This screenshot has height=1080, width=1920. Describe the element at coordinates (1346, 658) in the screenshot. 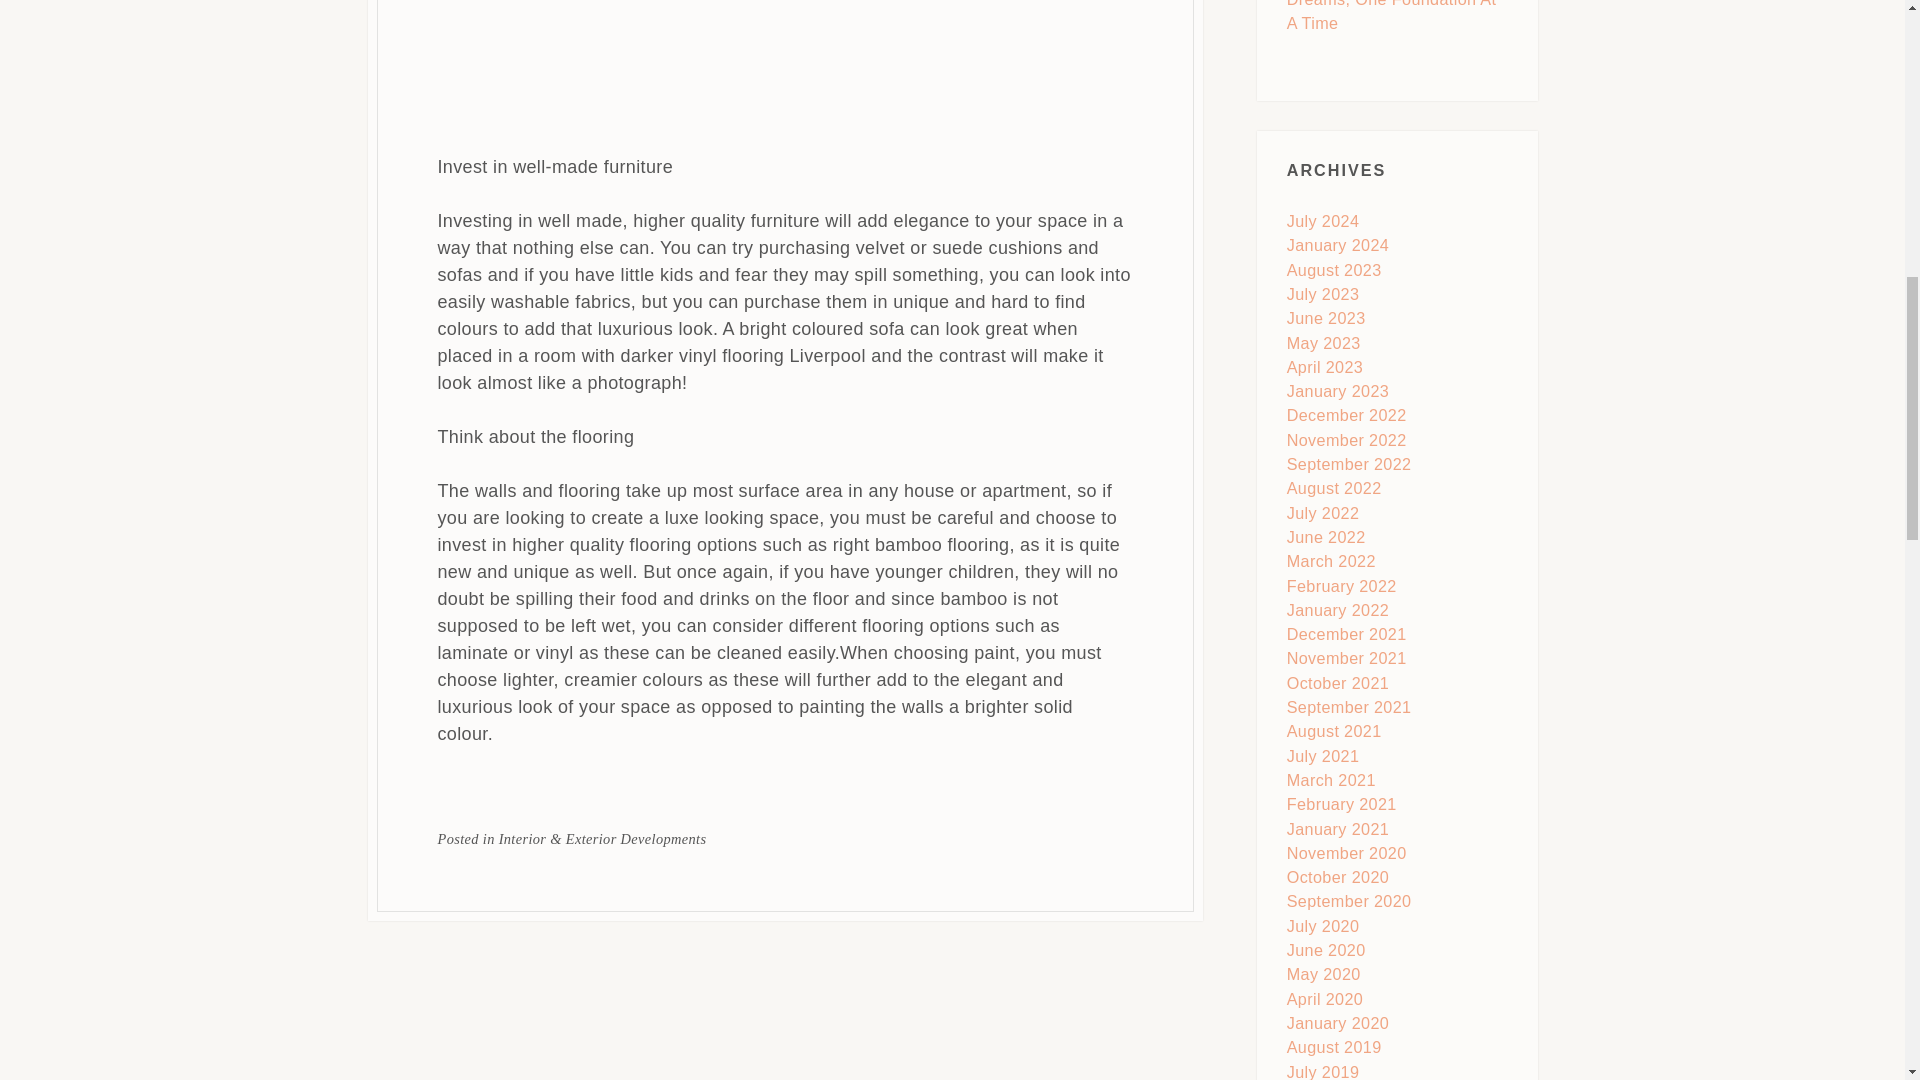

I see `November 2021` at that location.